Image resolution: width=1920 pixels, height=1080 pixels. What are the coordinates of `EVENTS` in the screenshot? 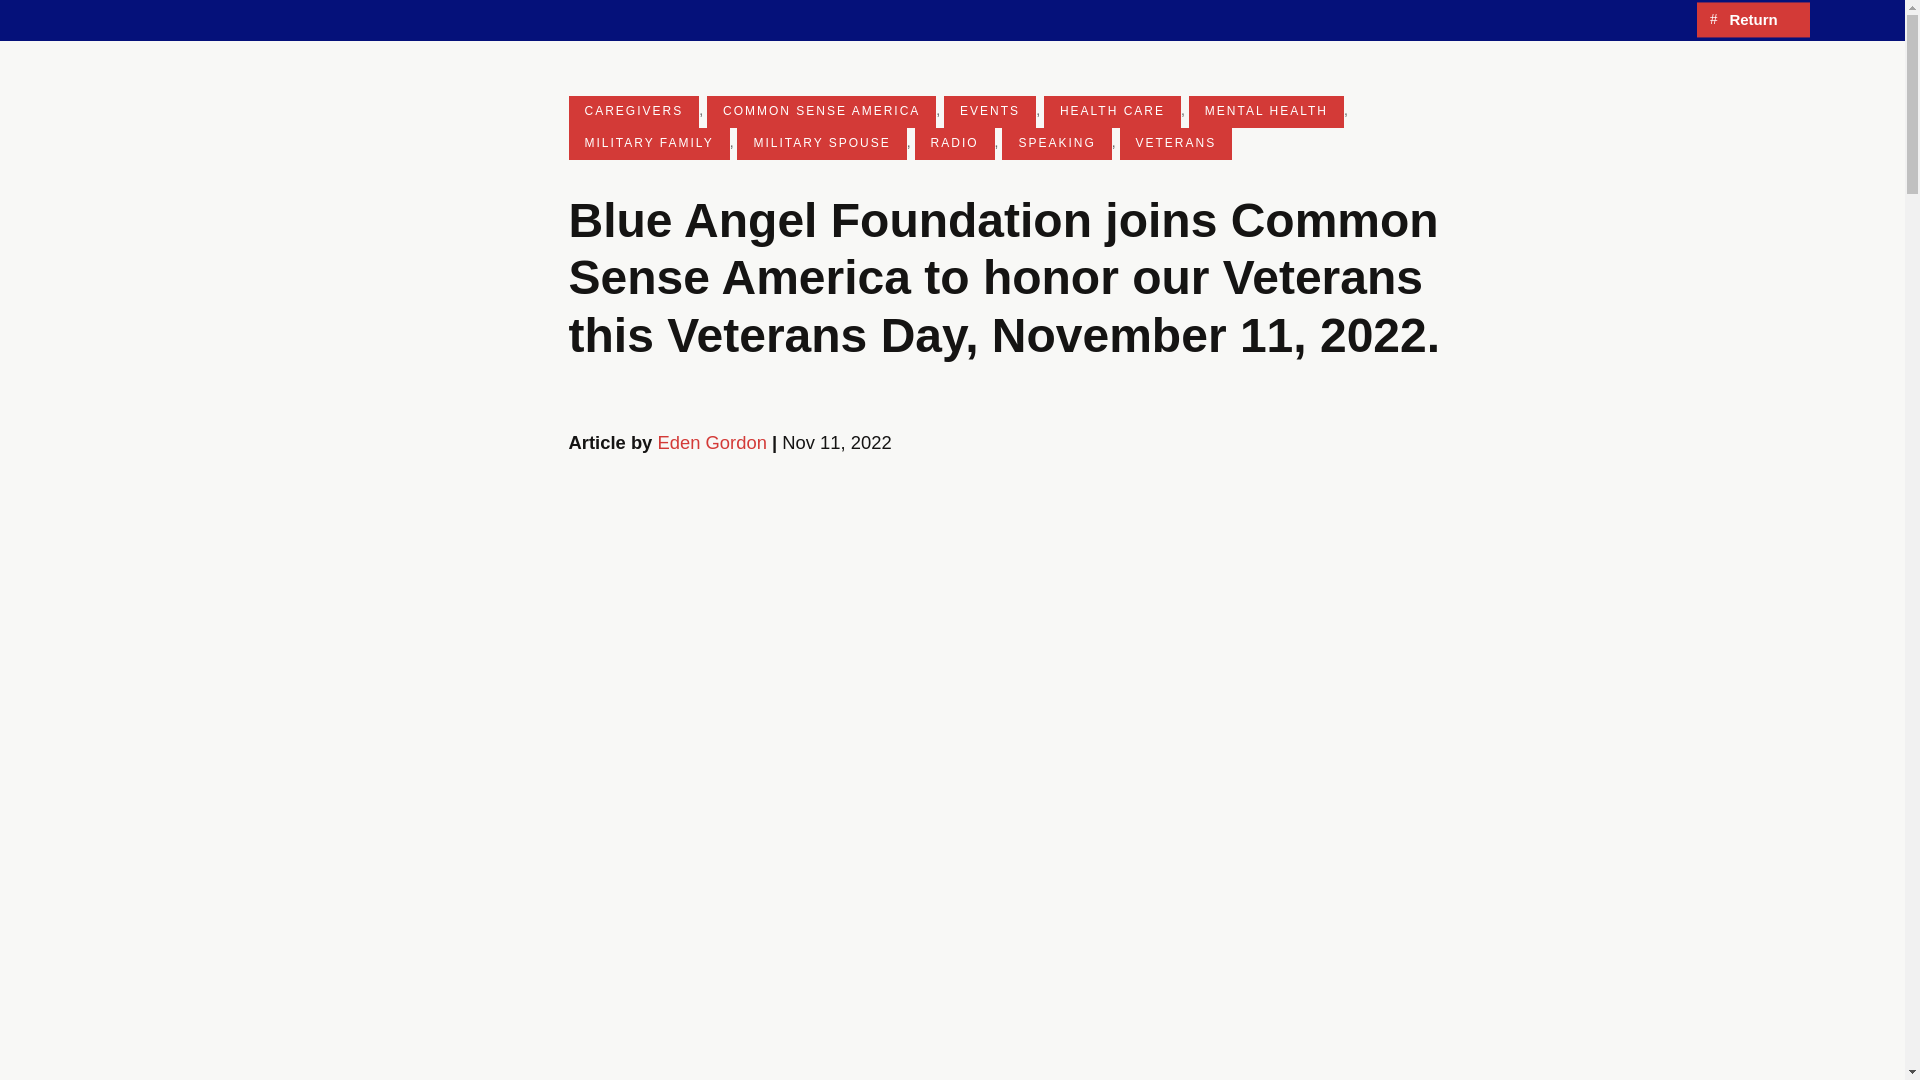 It's located at (990, 112).